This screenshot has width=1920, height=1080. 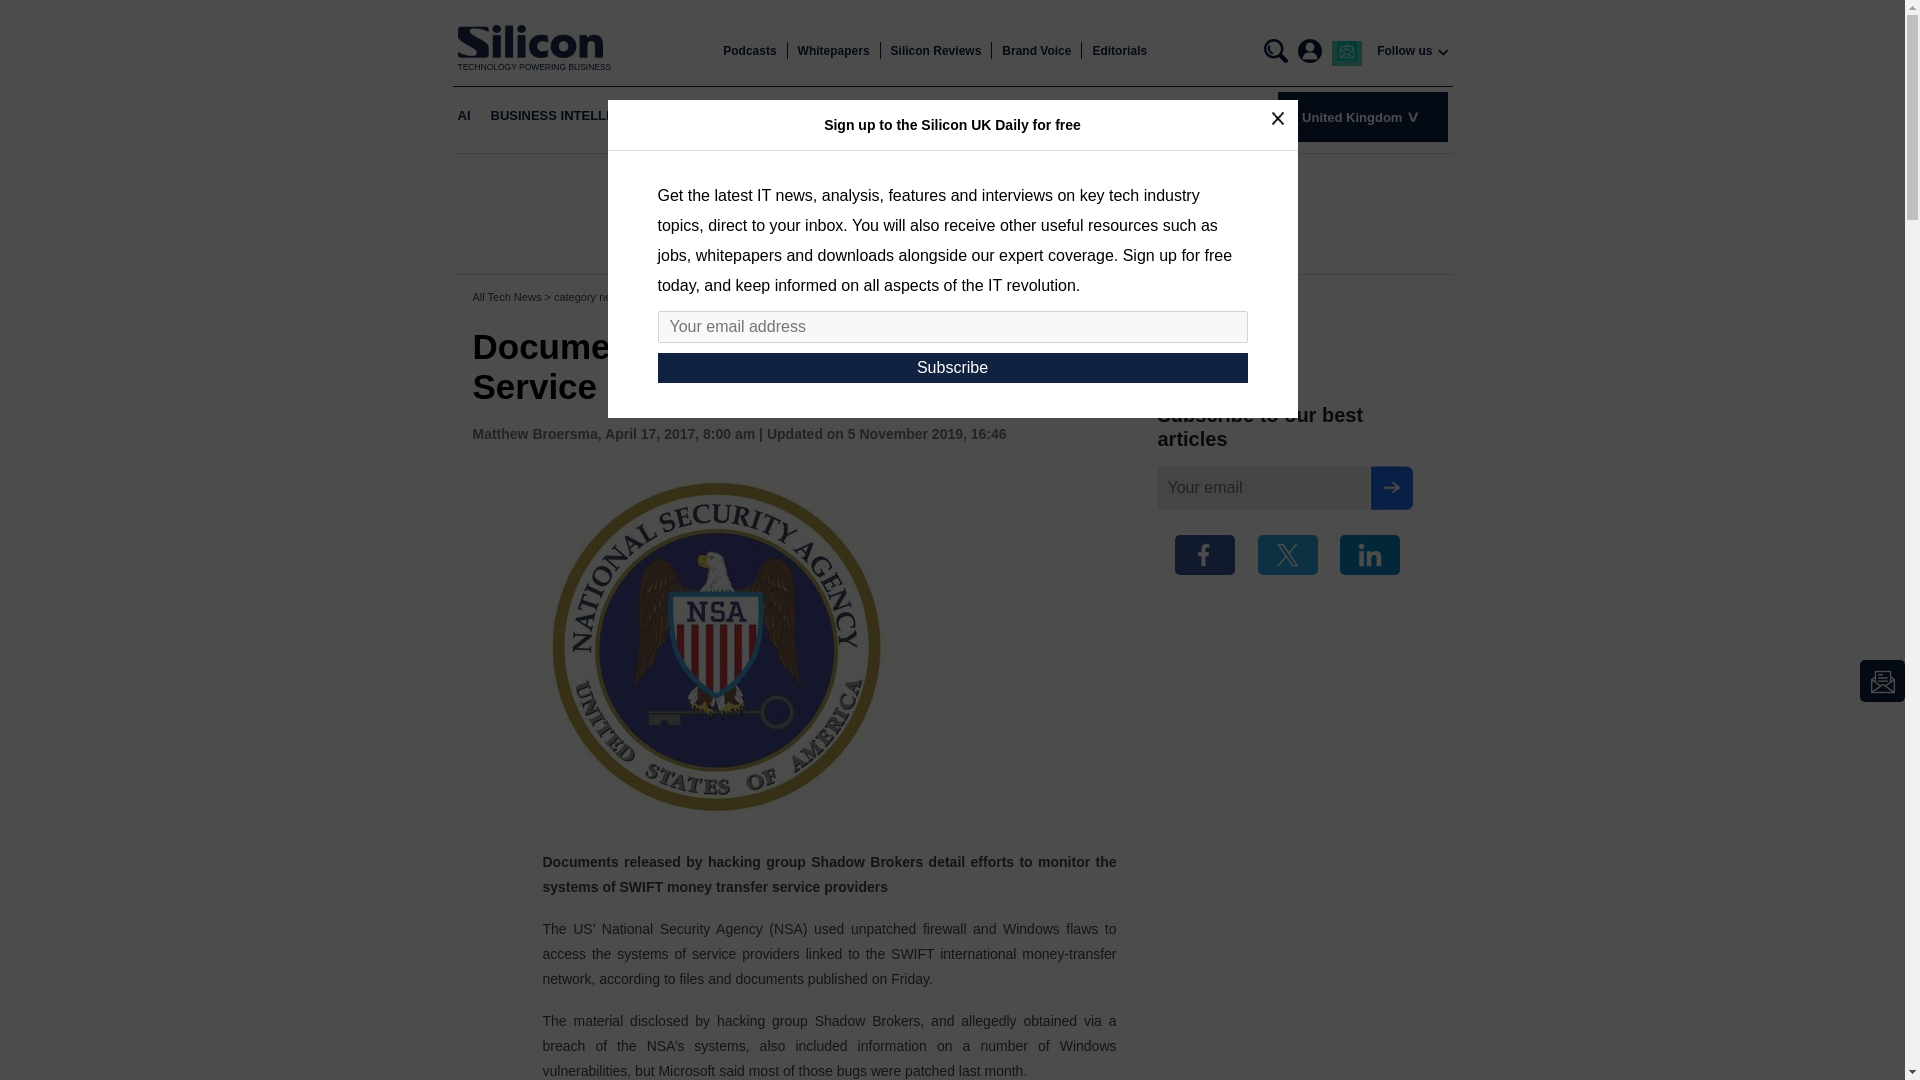 I want to click on MARKETING, so click(x=1032, y=116).